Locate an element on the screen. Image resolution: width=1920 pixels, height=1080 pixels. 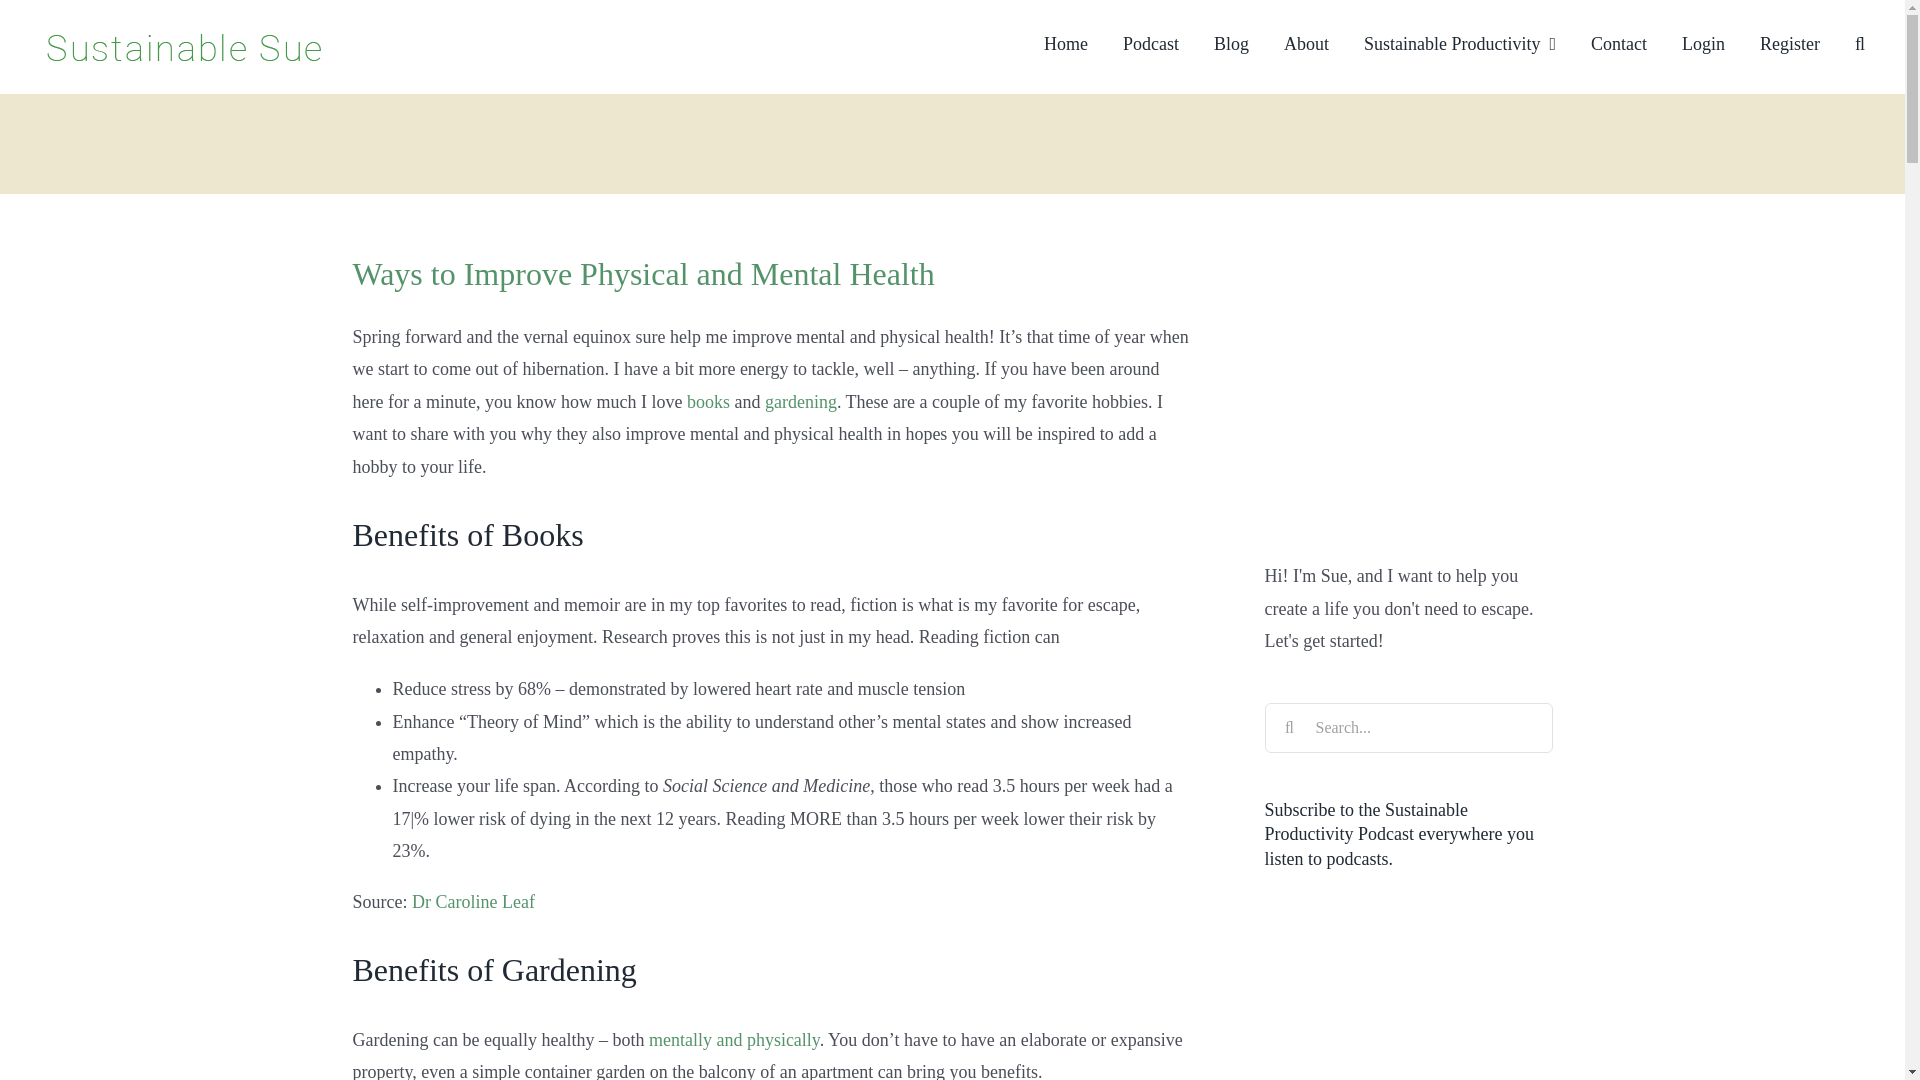
Sustainable Productivity is located at coordinates (1459, 42).